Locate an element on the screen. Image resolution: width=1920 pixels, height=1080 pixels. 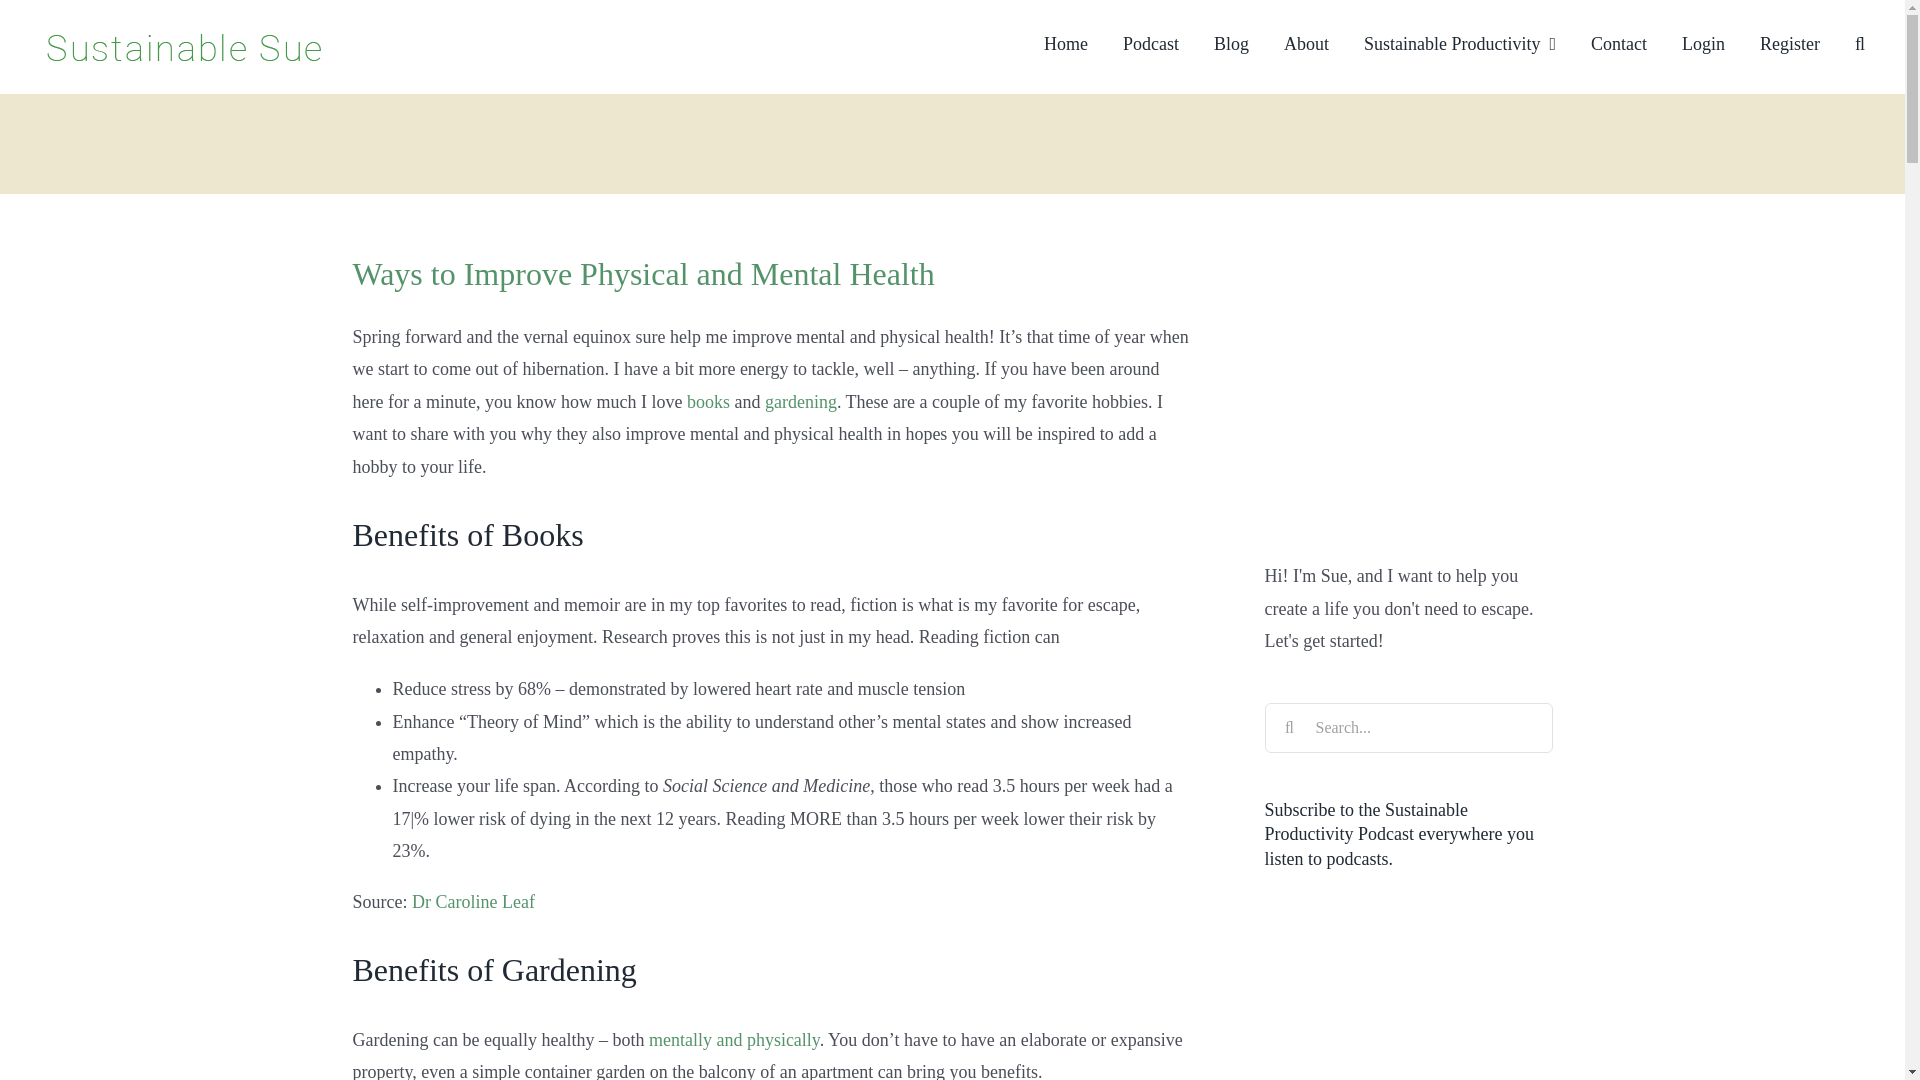
Sustainable Productivity is located at coordinates (1459, 42).